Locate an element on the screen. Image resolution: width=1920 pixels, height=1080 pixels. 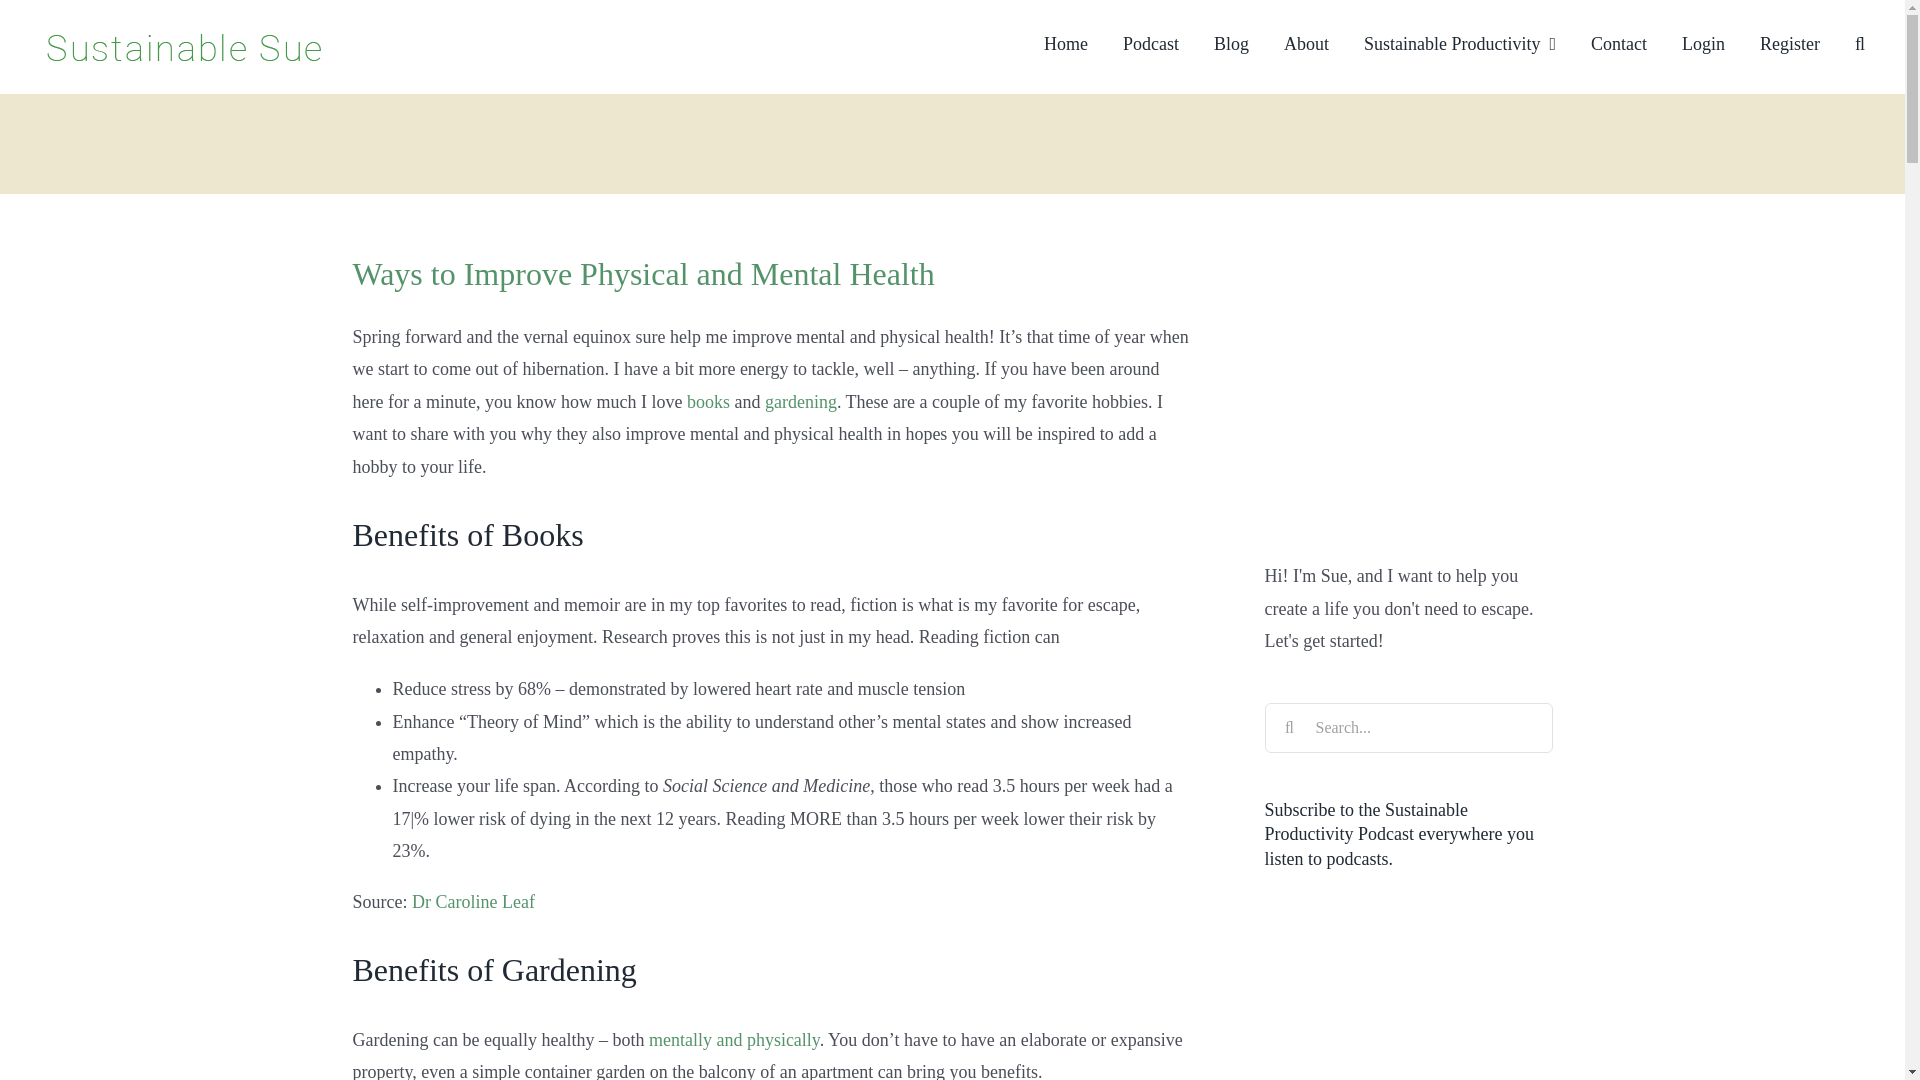
Sustainable Productivity is located at coordinates (1459, 42).